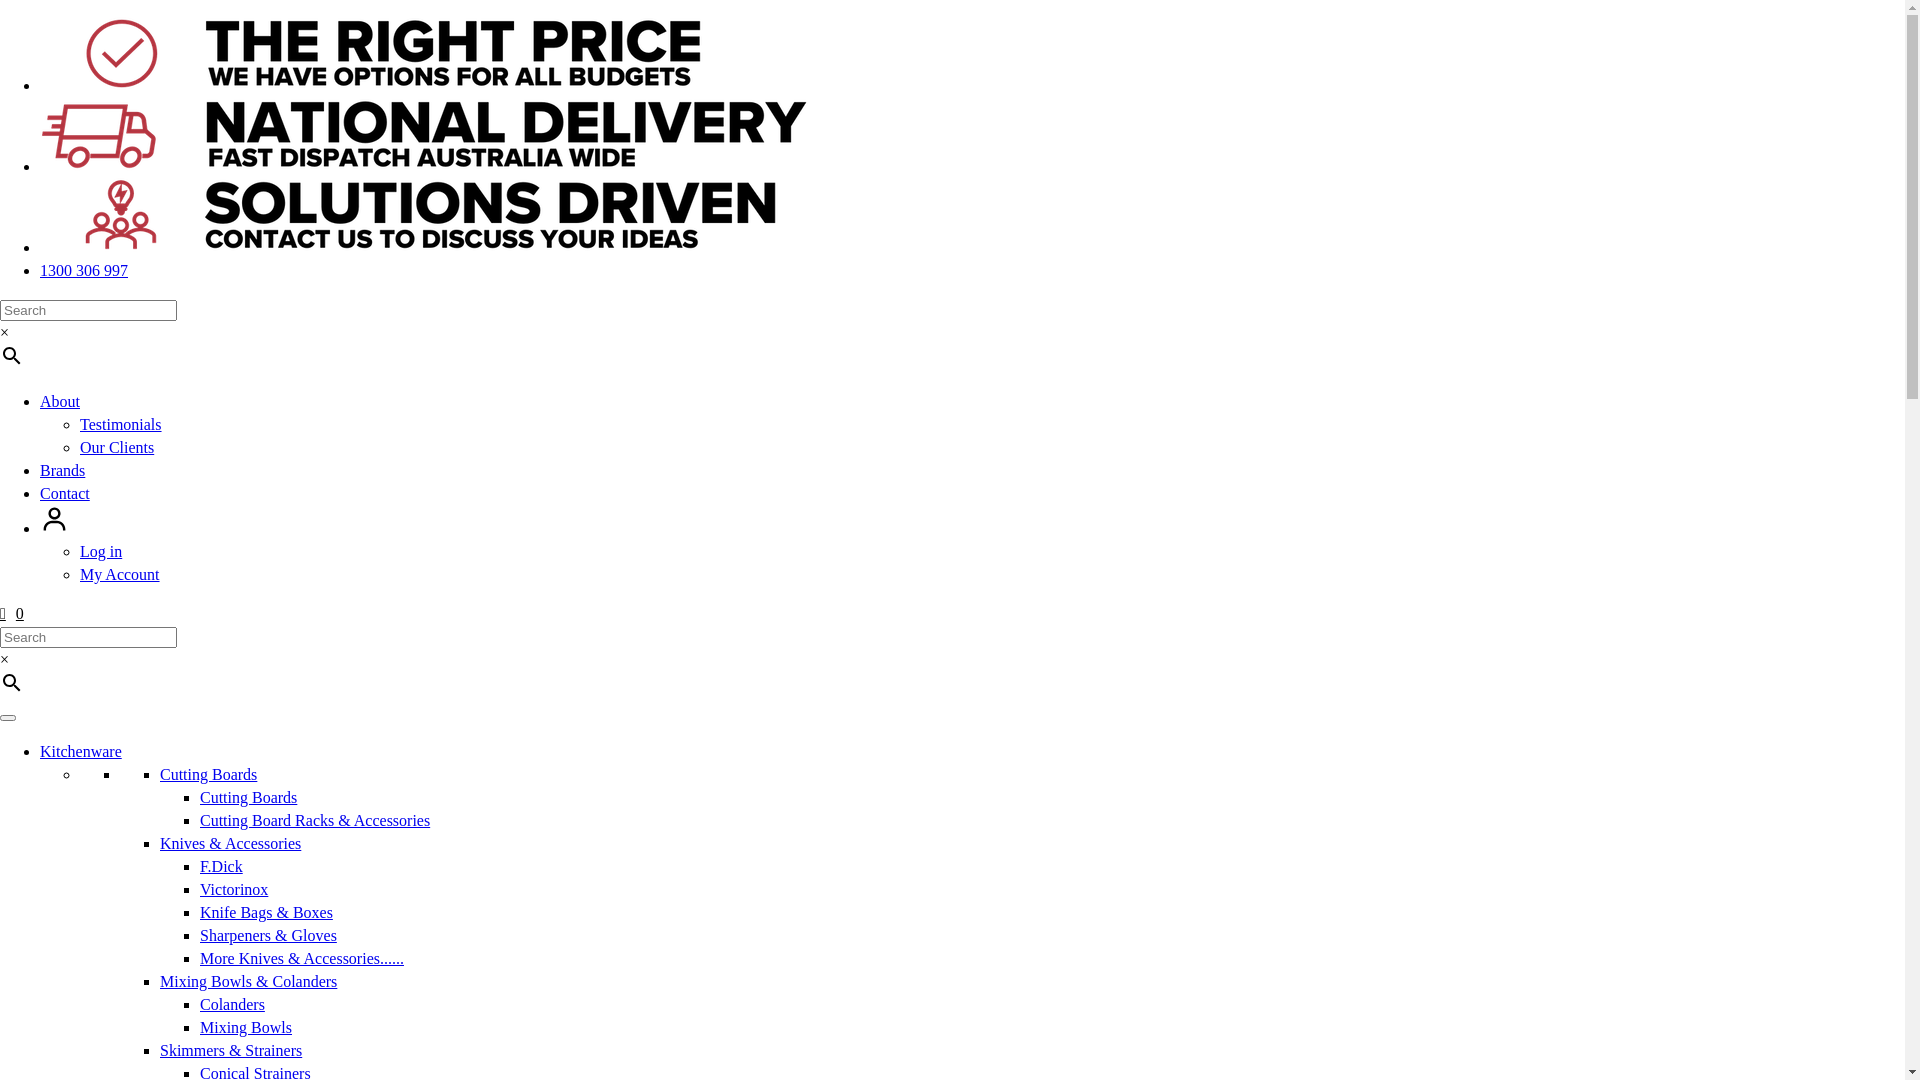 This screenshot has height=1080, width=1920. I want to click on Contact, so click(65, 494).